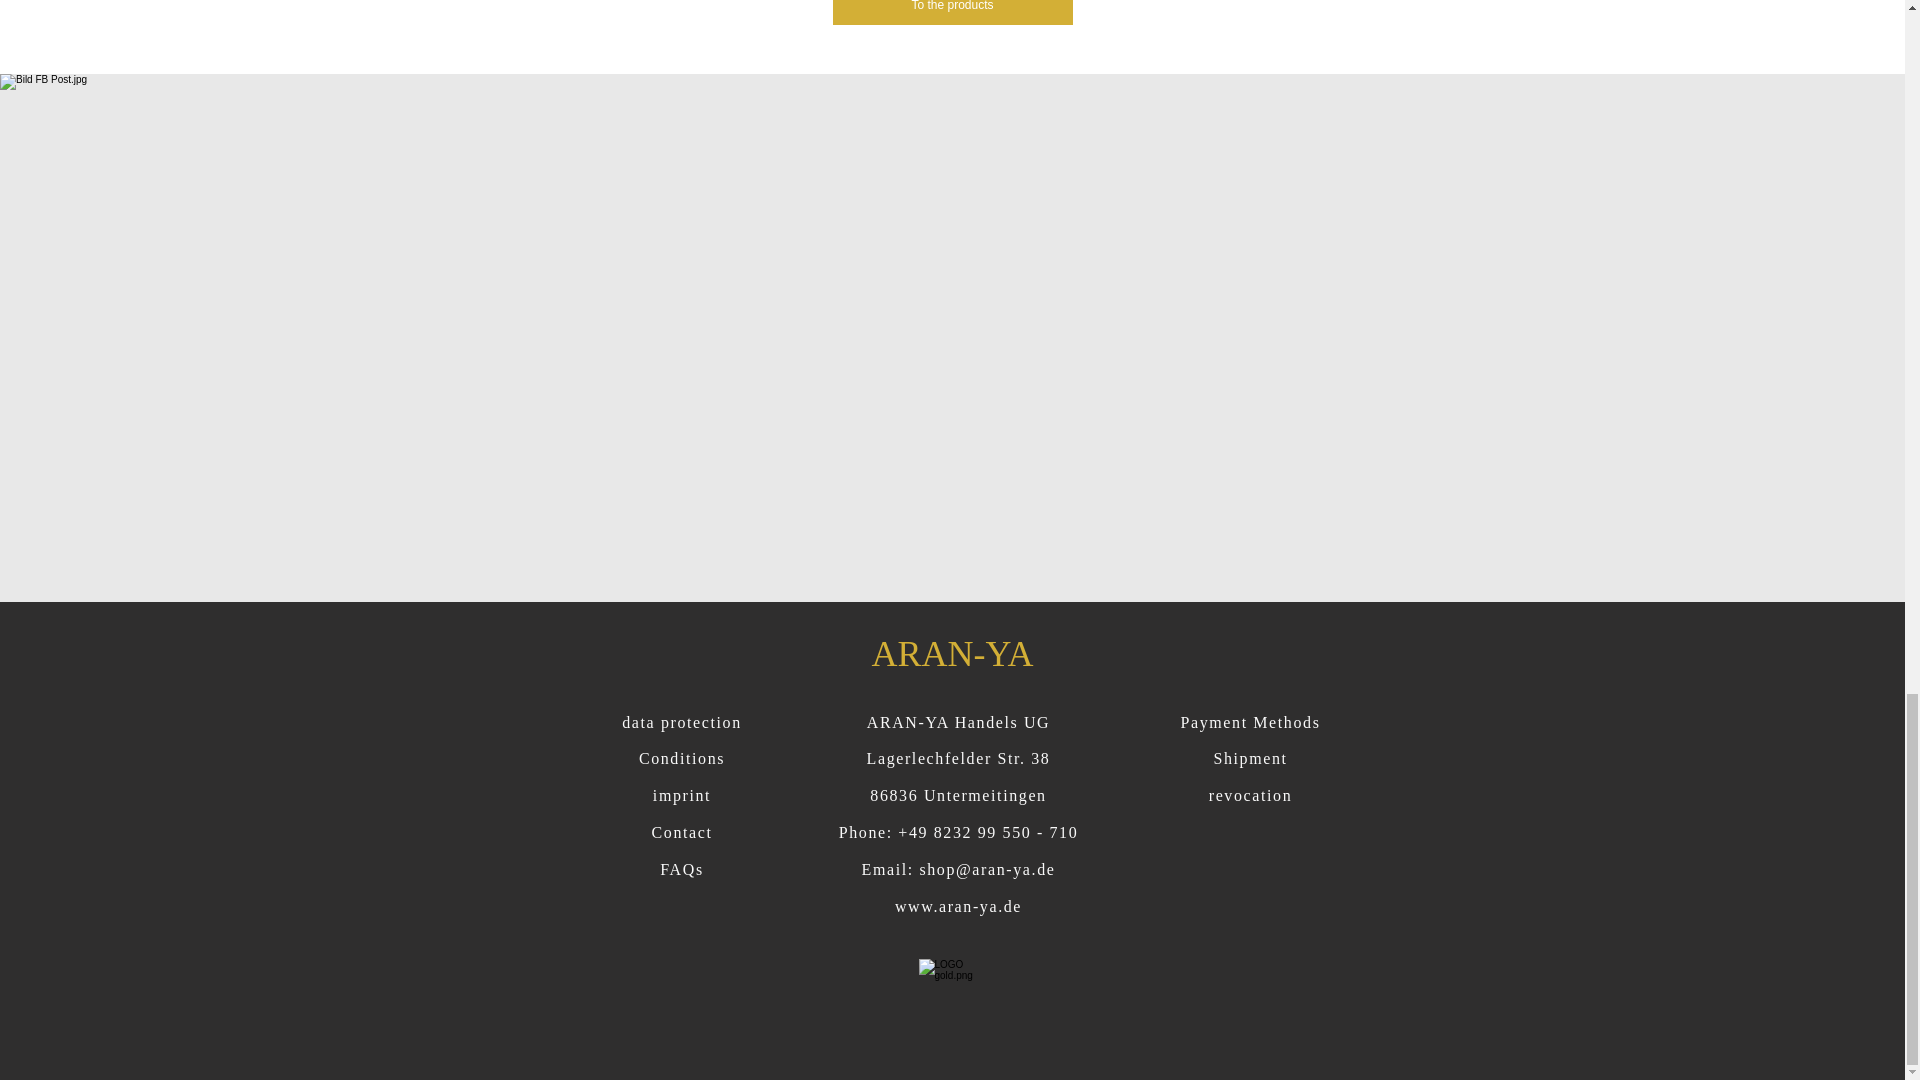 The image size is (1920, 1080). I want to click on revocation, so click(1250, 795).